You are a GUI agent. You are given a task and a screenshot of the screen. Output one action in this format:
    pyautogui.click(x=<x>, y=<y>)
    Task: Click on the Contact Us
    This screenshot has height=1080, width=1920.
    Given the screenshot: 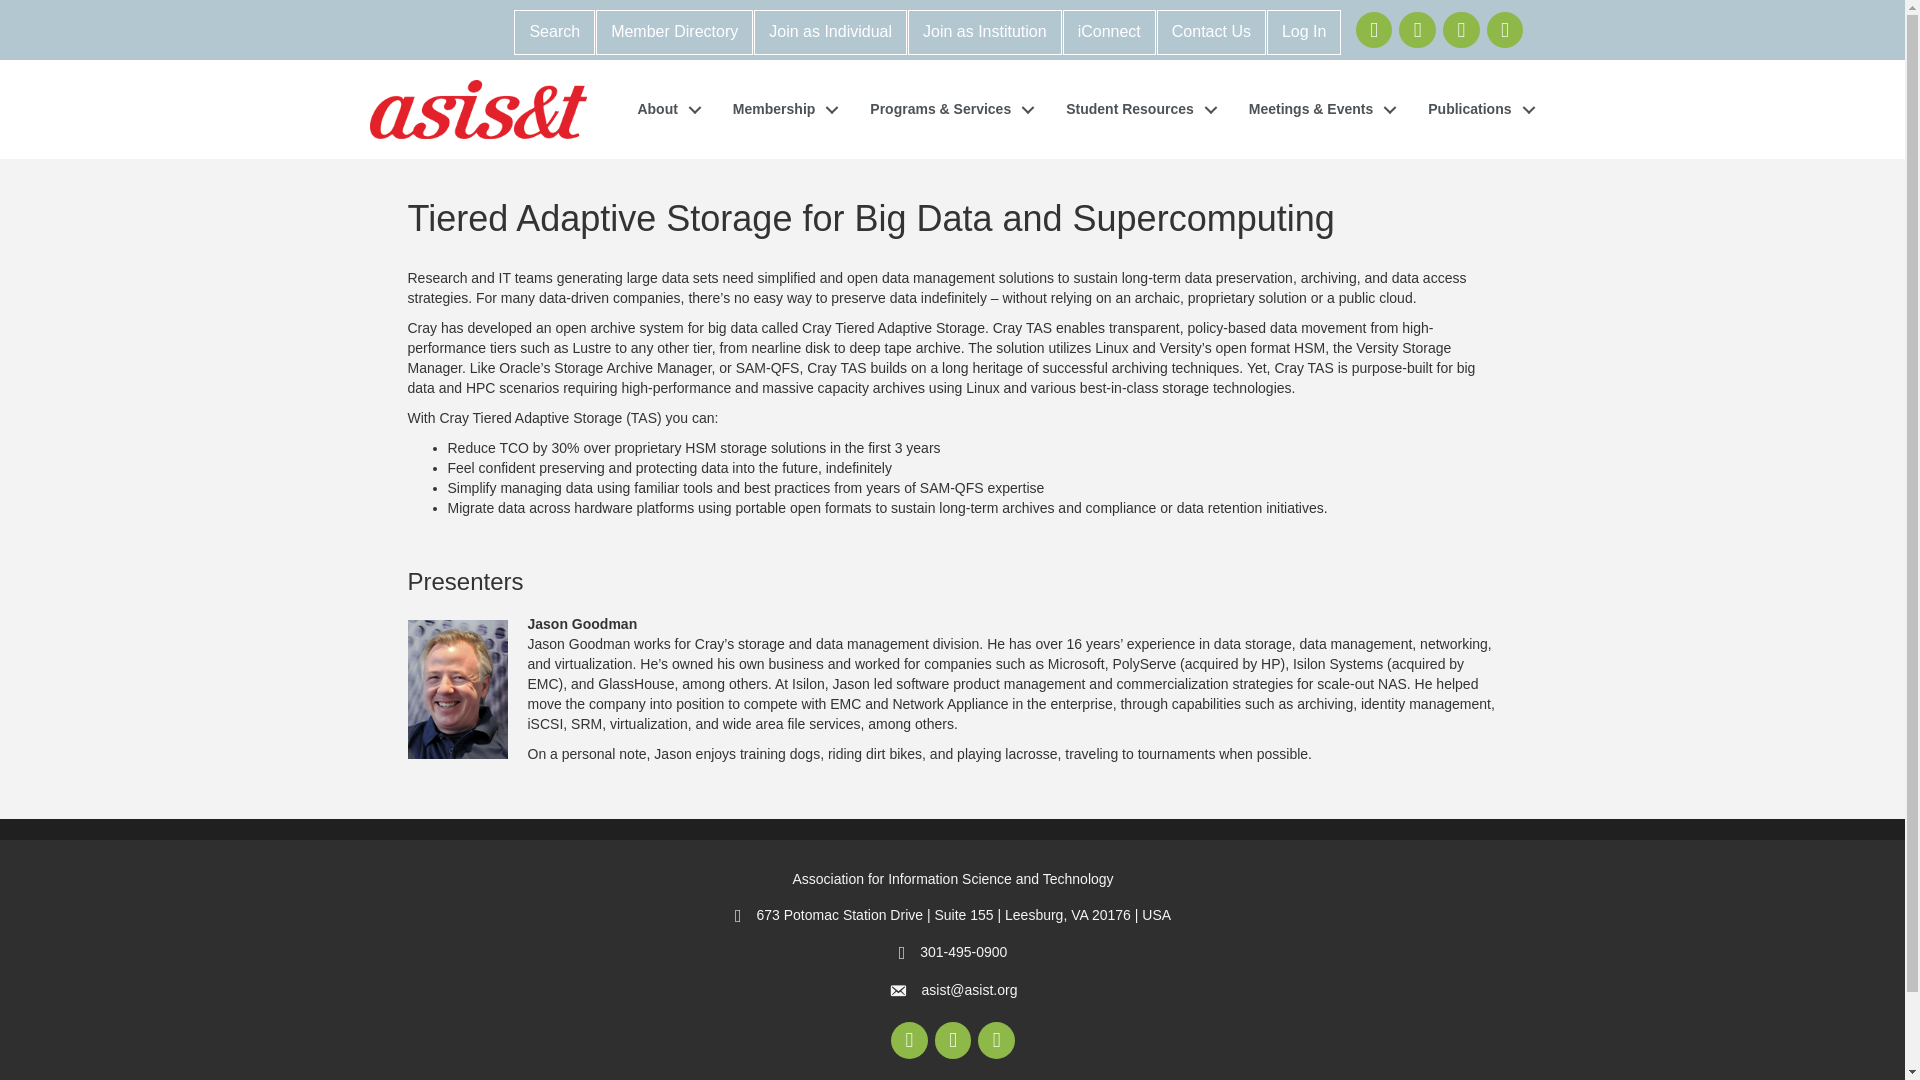 What is the action you would take?
    pyautogui.click(x=1211, y=32)
    